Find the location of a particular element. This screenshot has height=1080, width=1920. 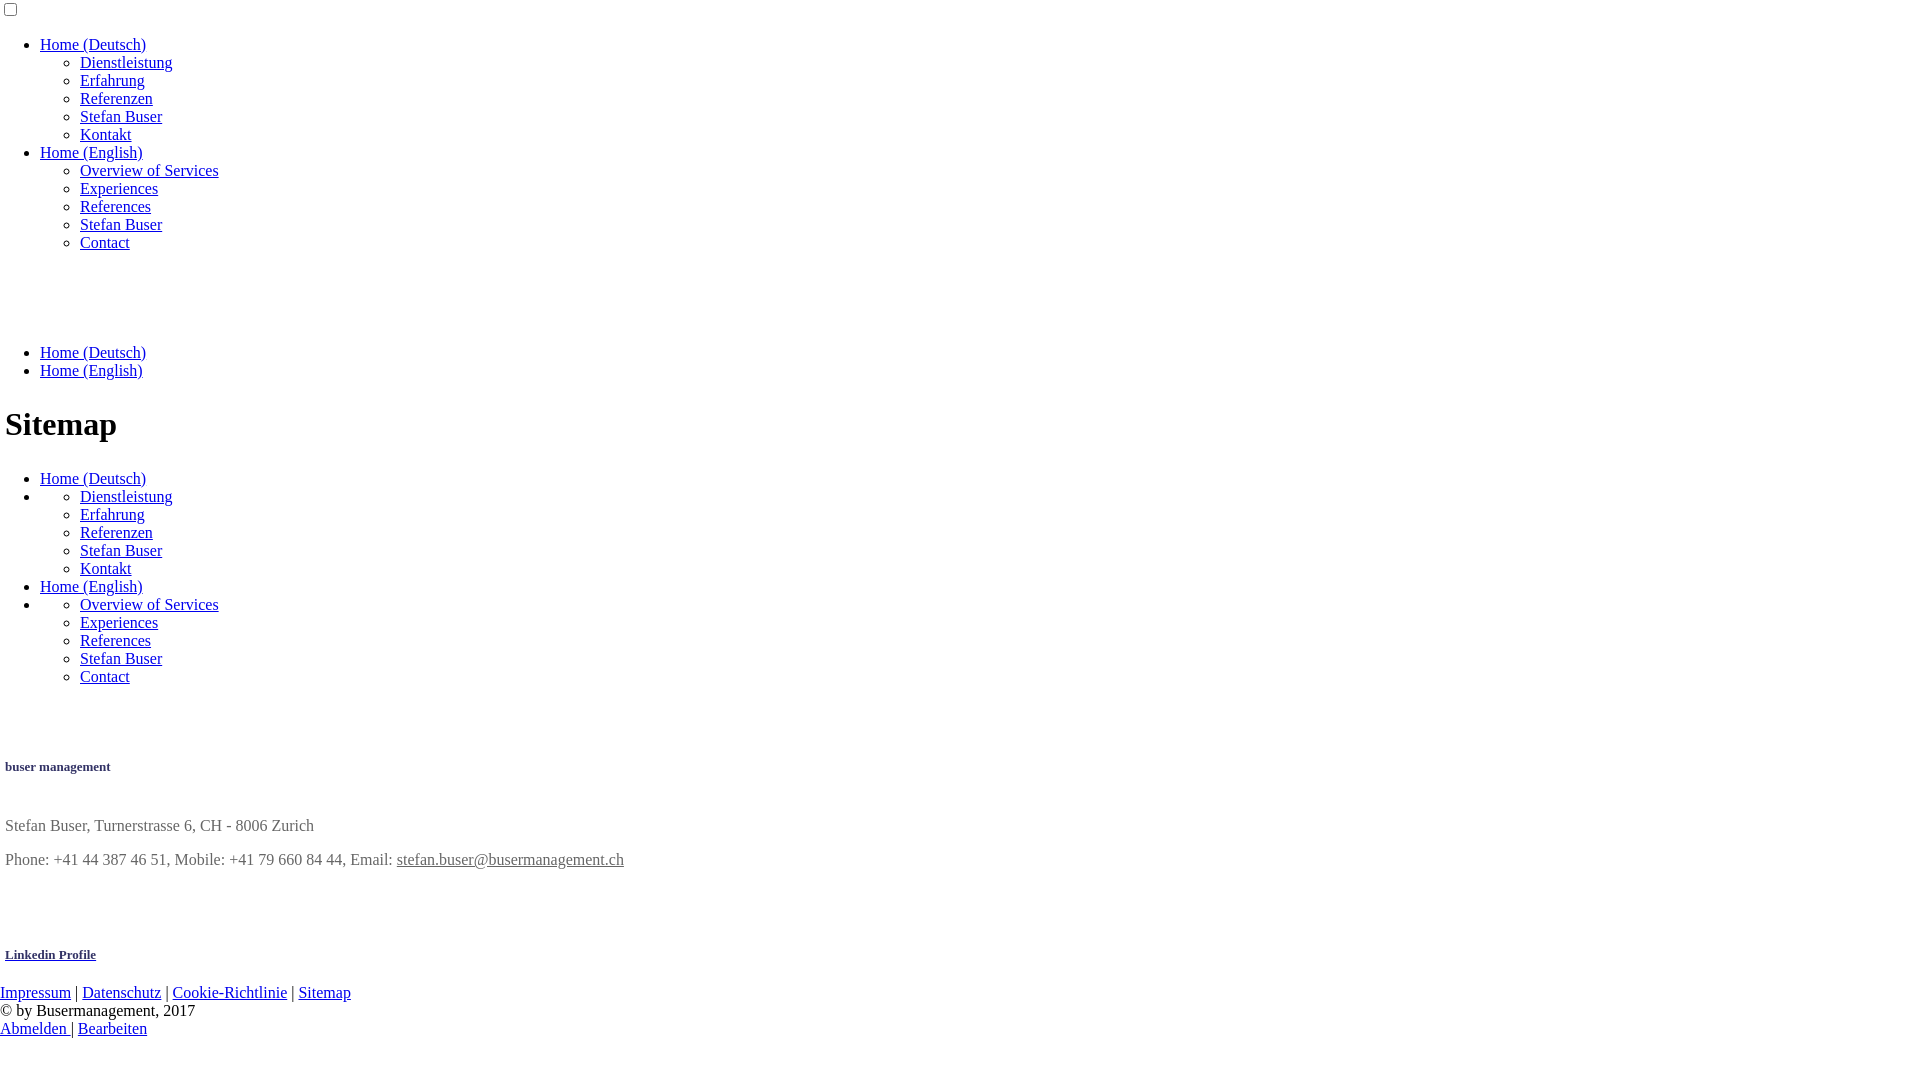

References is located at coordinates (116, 206).